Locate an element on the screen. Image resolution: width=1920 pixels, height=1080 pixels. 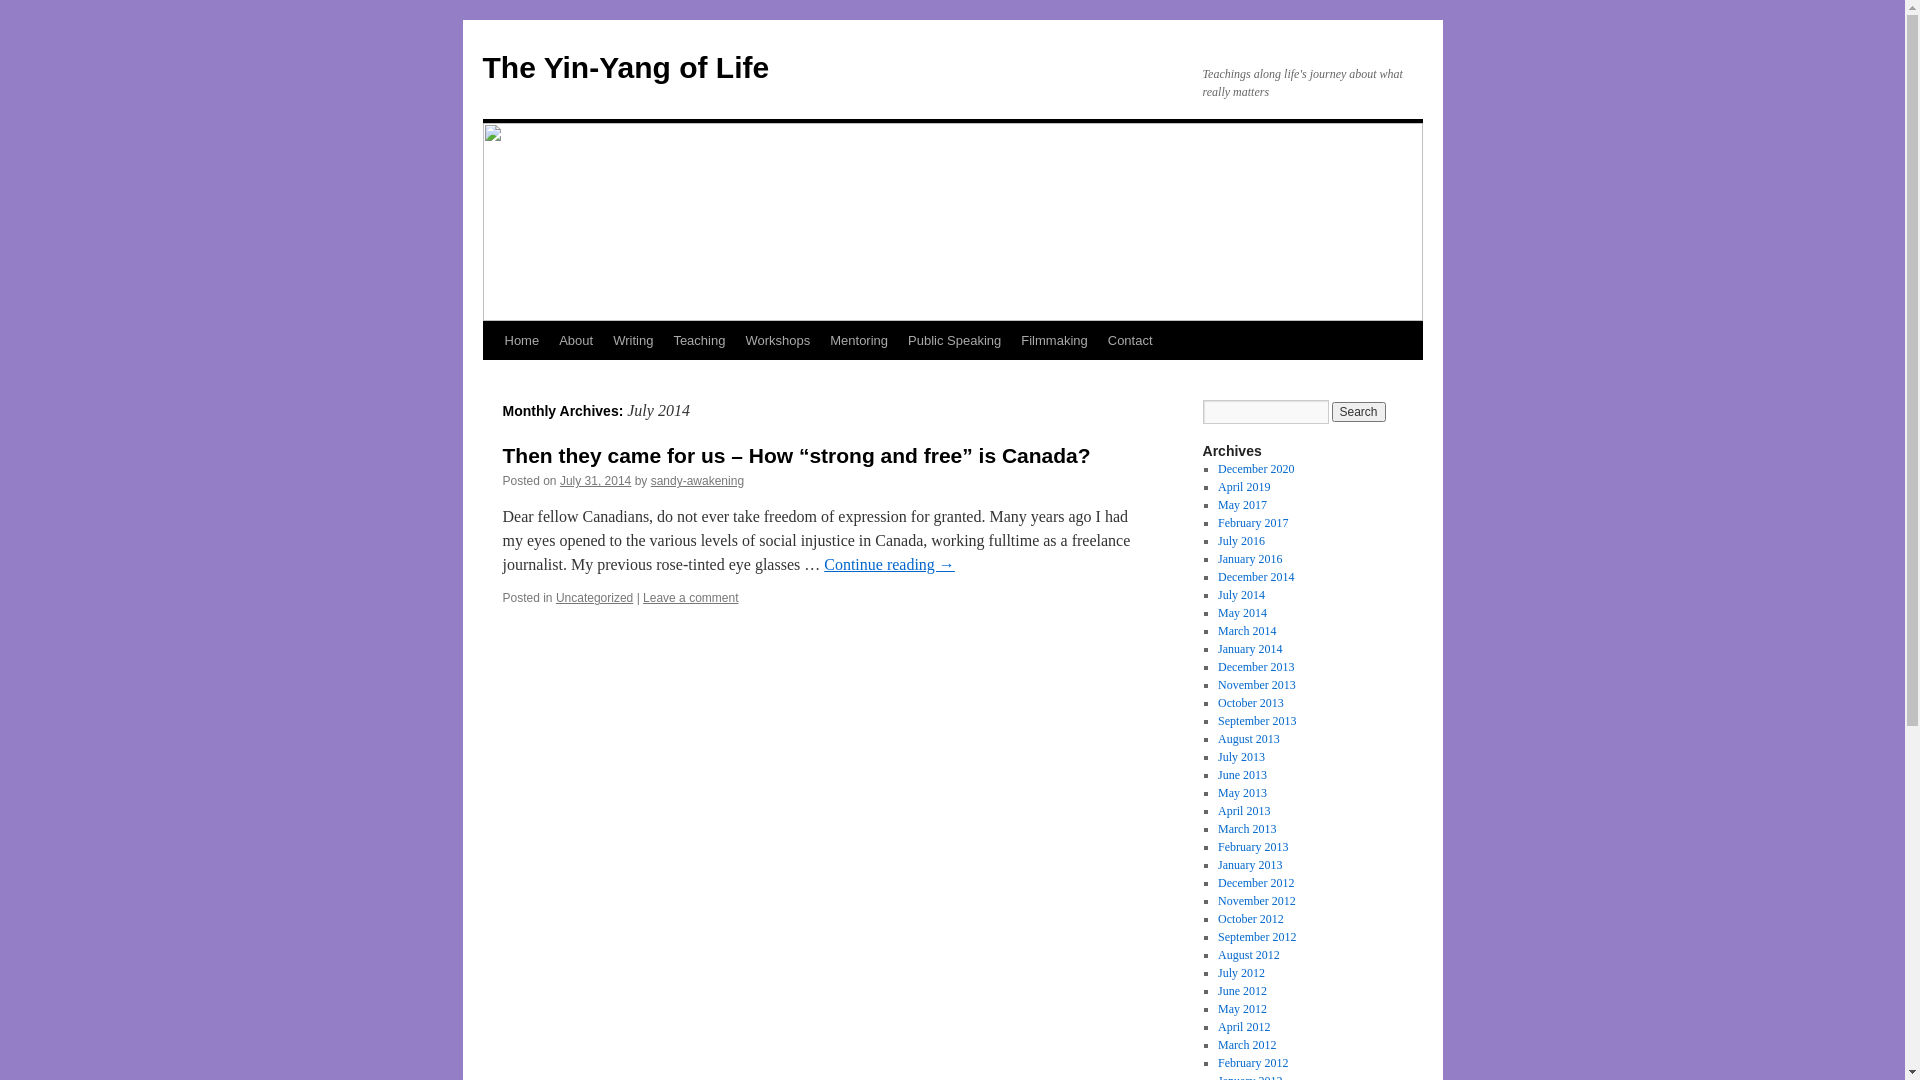
Mentoring is located at coordinates (859, 341).